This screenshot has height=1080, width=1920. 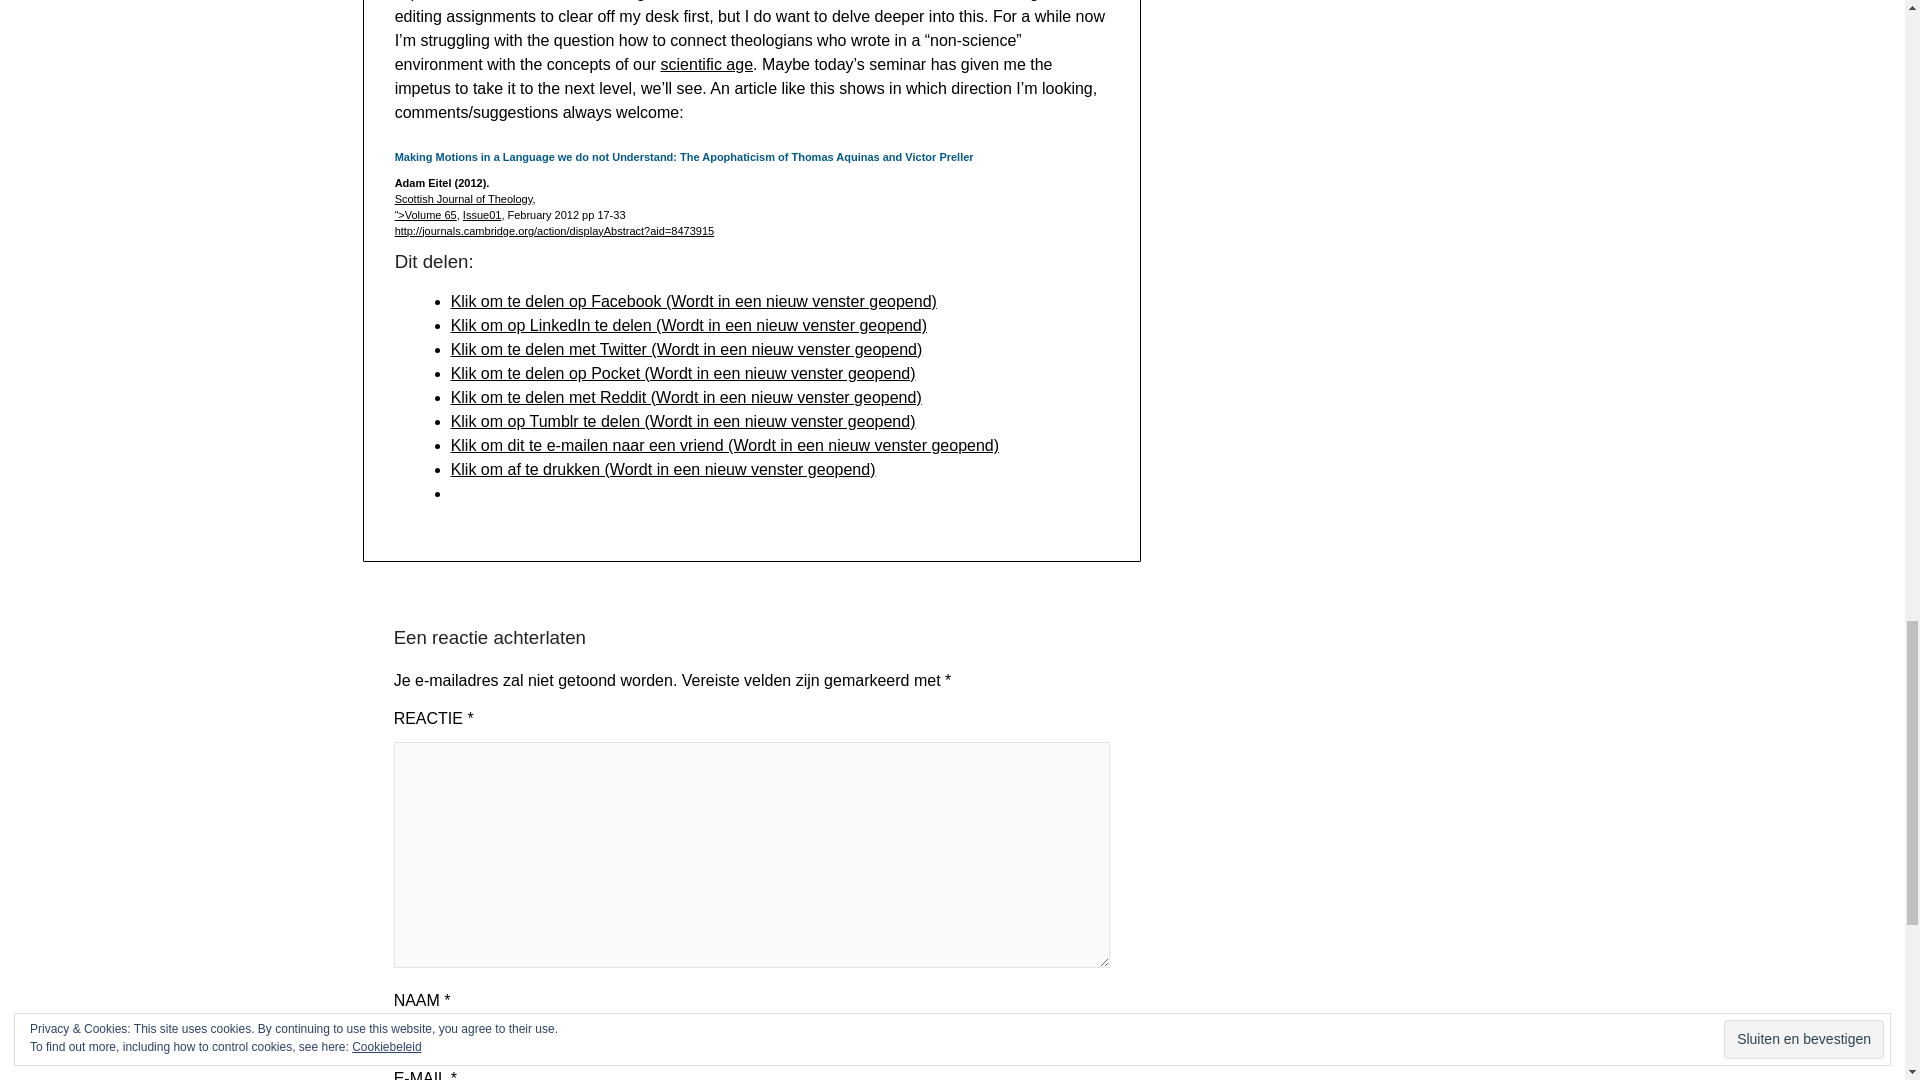 I want to click on Klik om te delen met Twitter, so click(x=687, y=349).